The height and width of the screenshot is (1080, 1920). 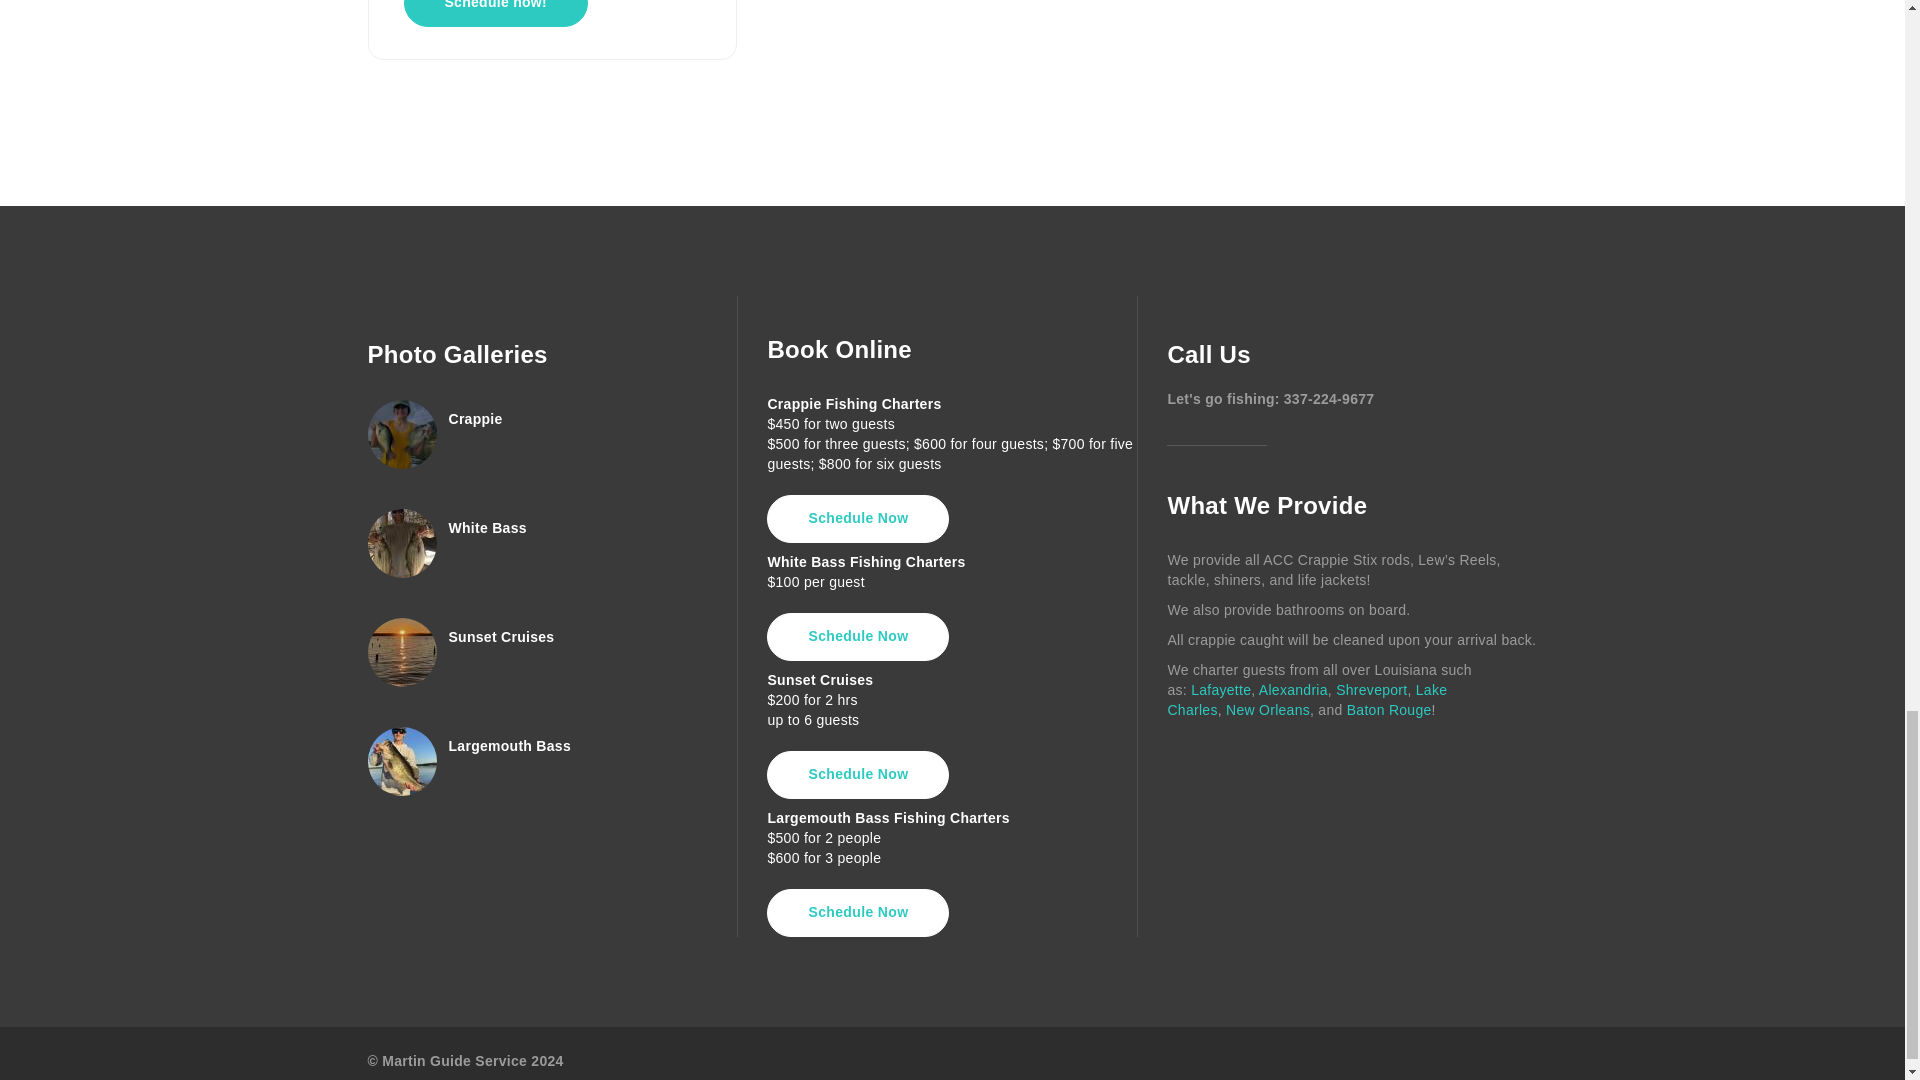 I want to click on Largemouth Bass, so click(x=508, y=745).